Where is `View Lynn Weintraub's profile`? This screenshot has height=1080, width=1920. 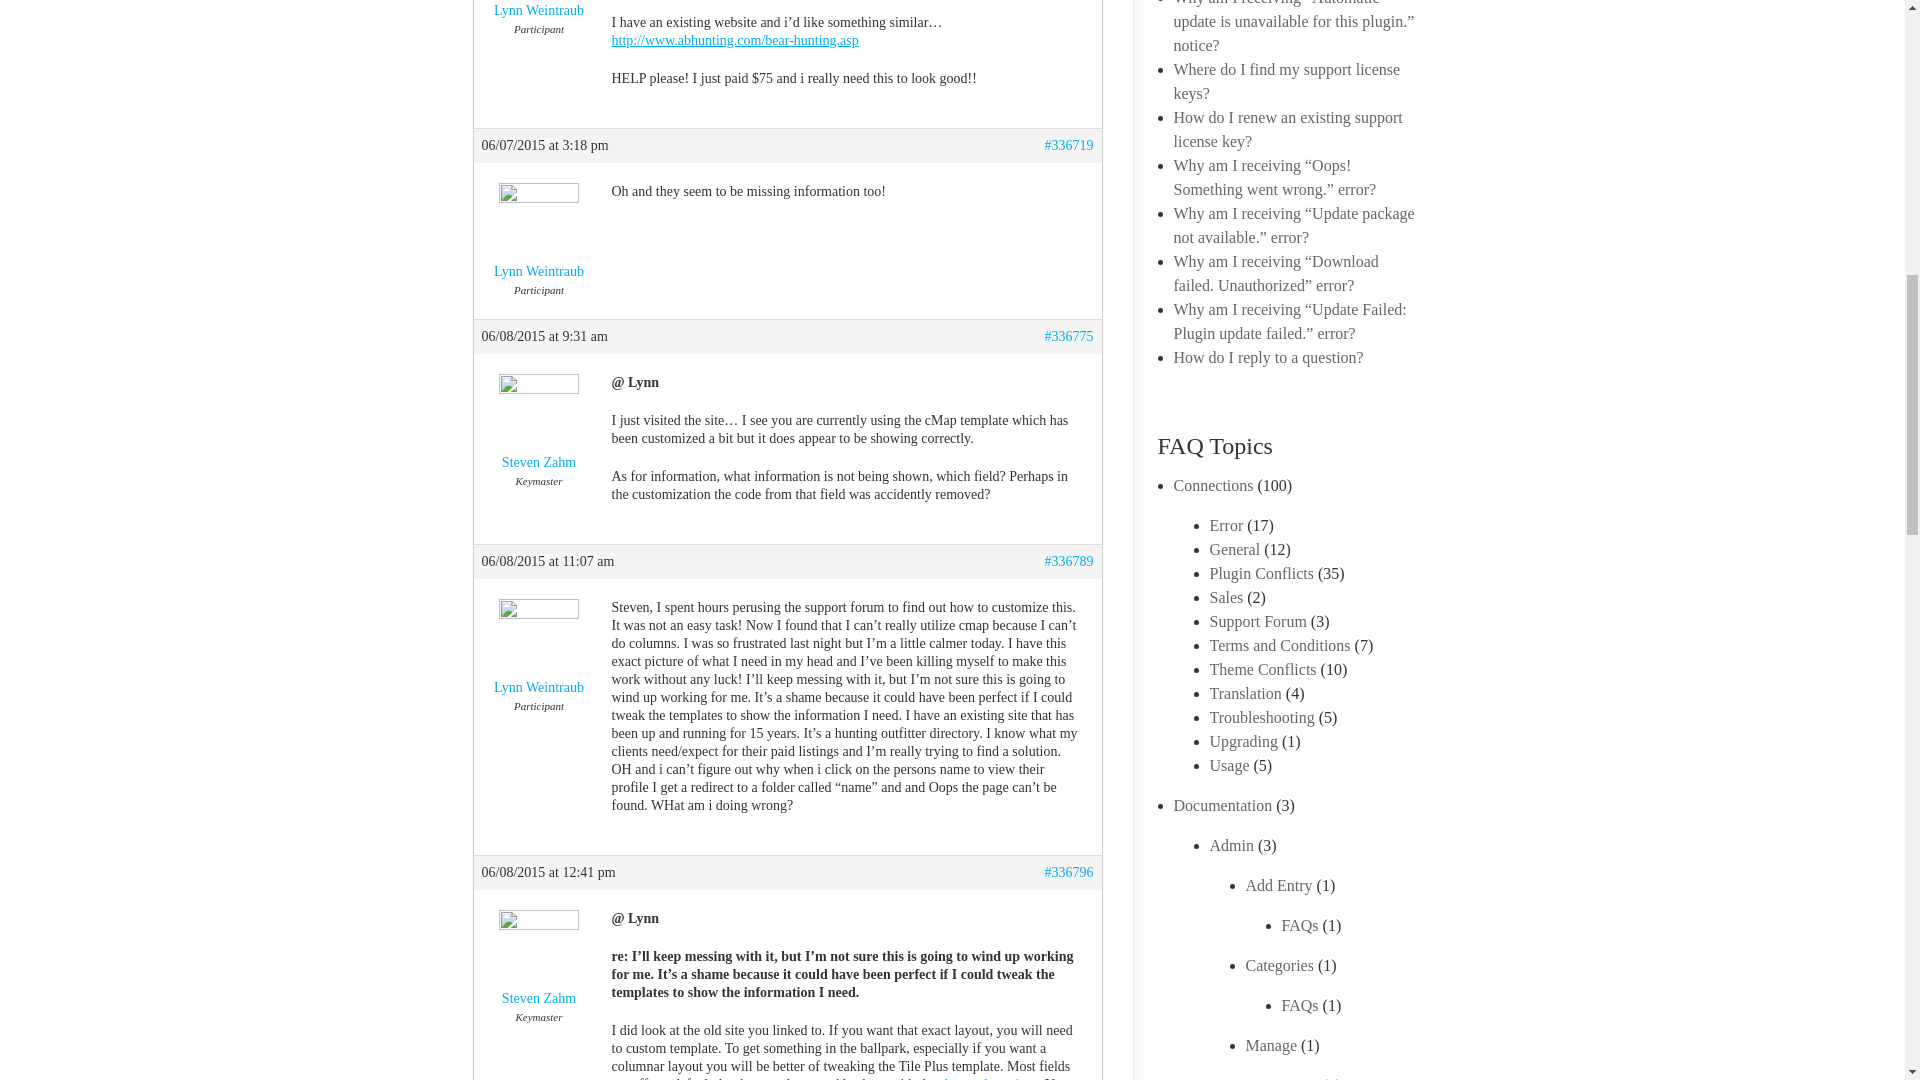
View Lynn Weintraub's profile is located at coordinates (539, 236).